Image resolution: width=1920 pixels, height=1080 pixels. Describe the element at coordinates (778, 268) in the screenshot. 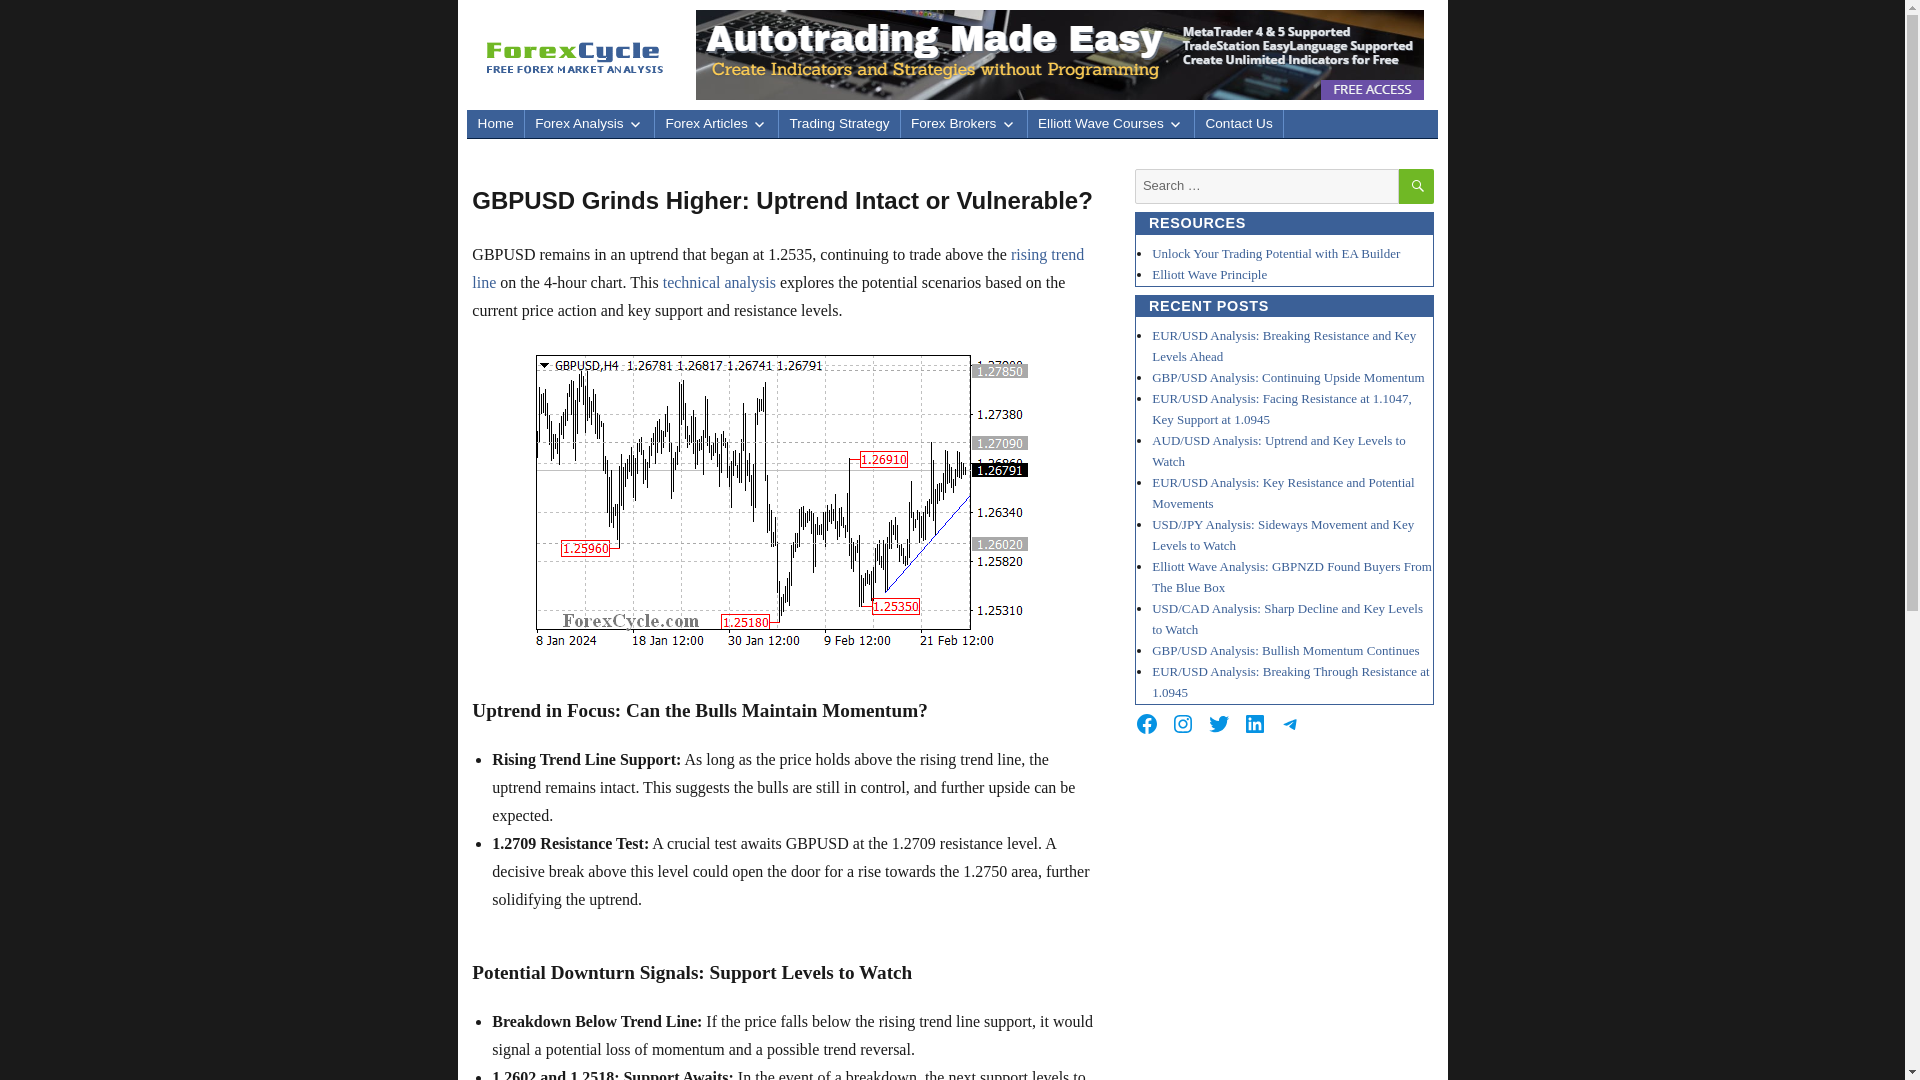

I see `rising trend line` at that location.